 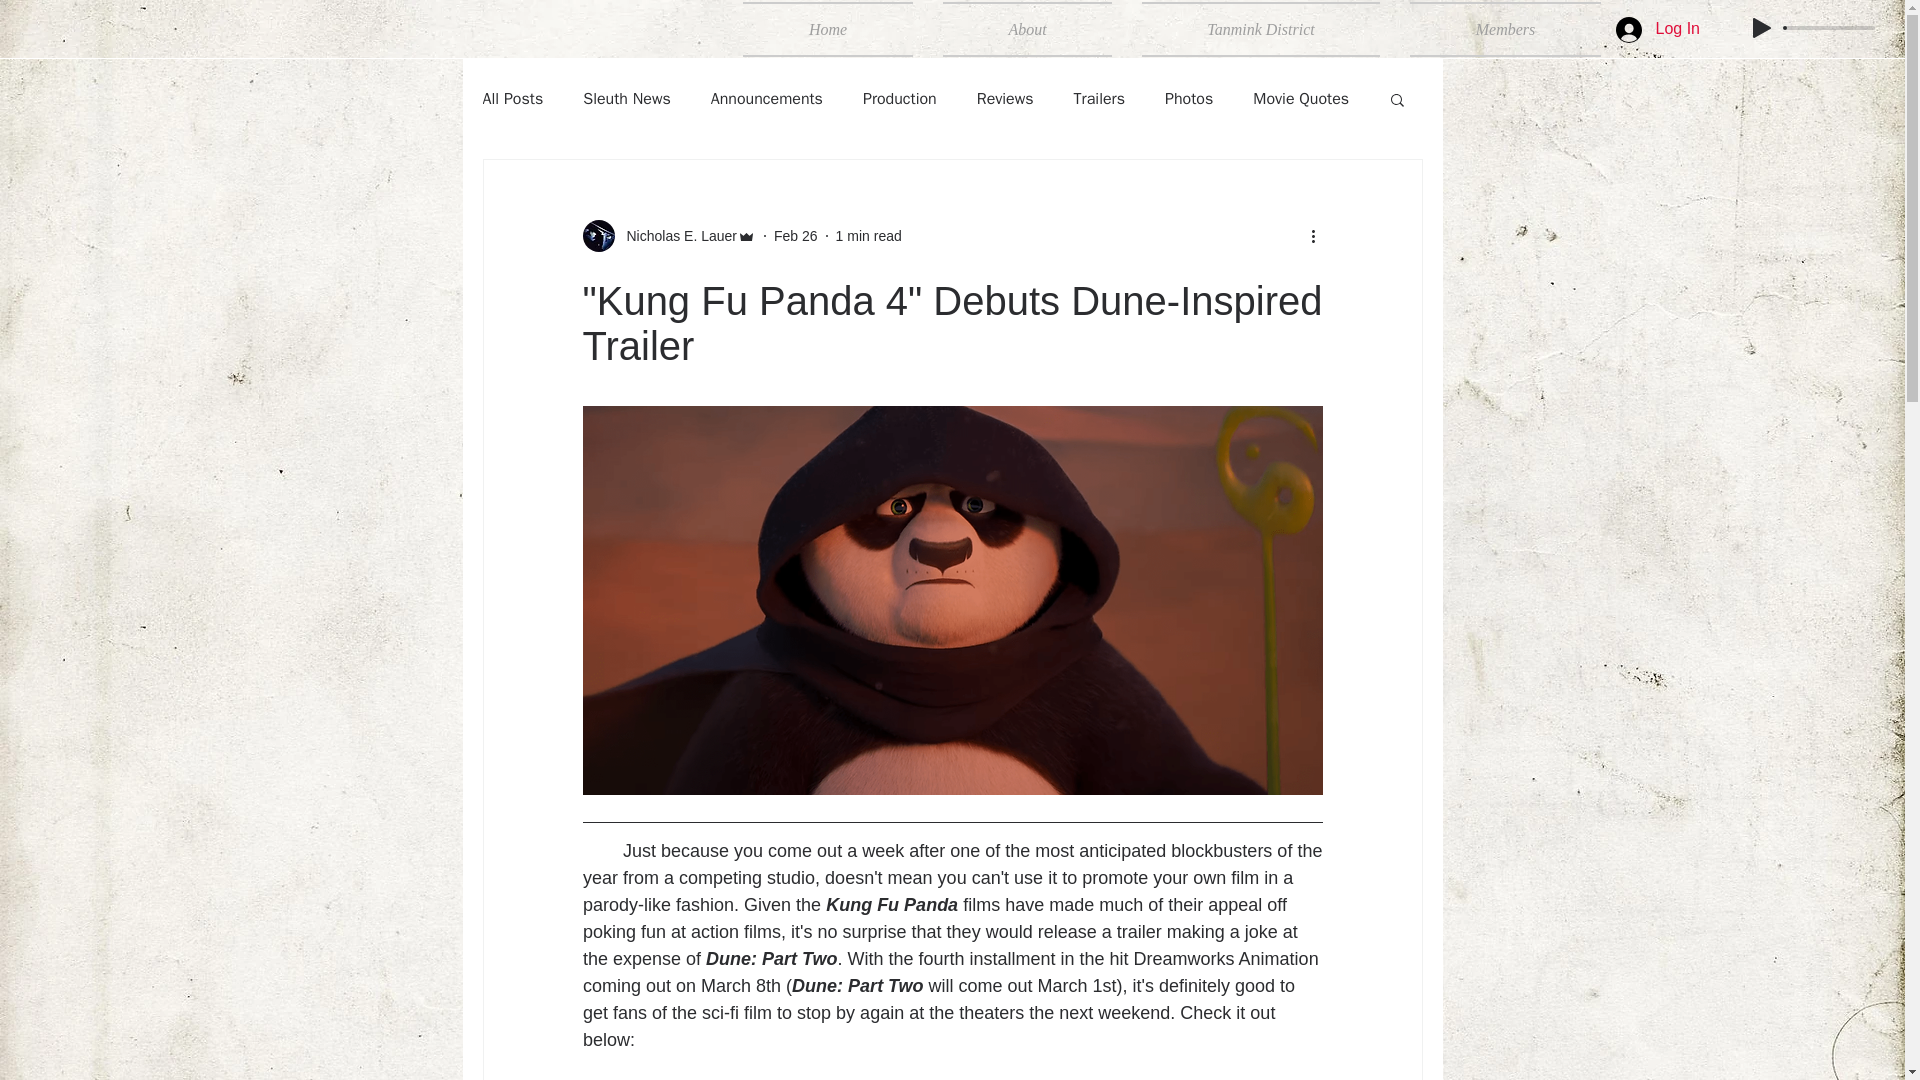 What do you see at coordinates (835, 30) in the screenshot?
I see `Home` at bounding box center [835, 30].